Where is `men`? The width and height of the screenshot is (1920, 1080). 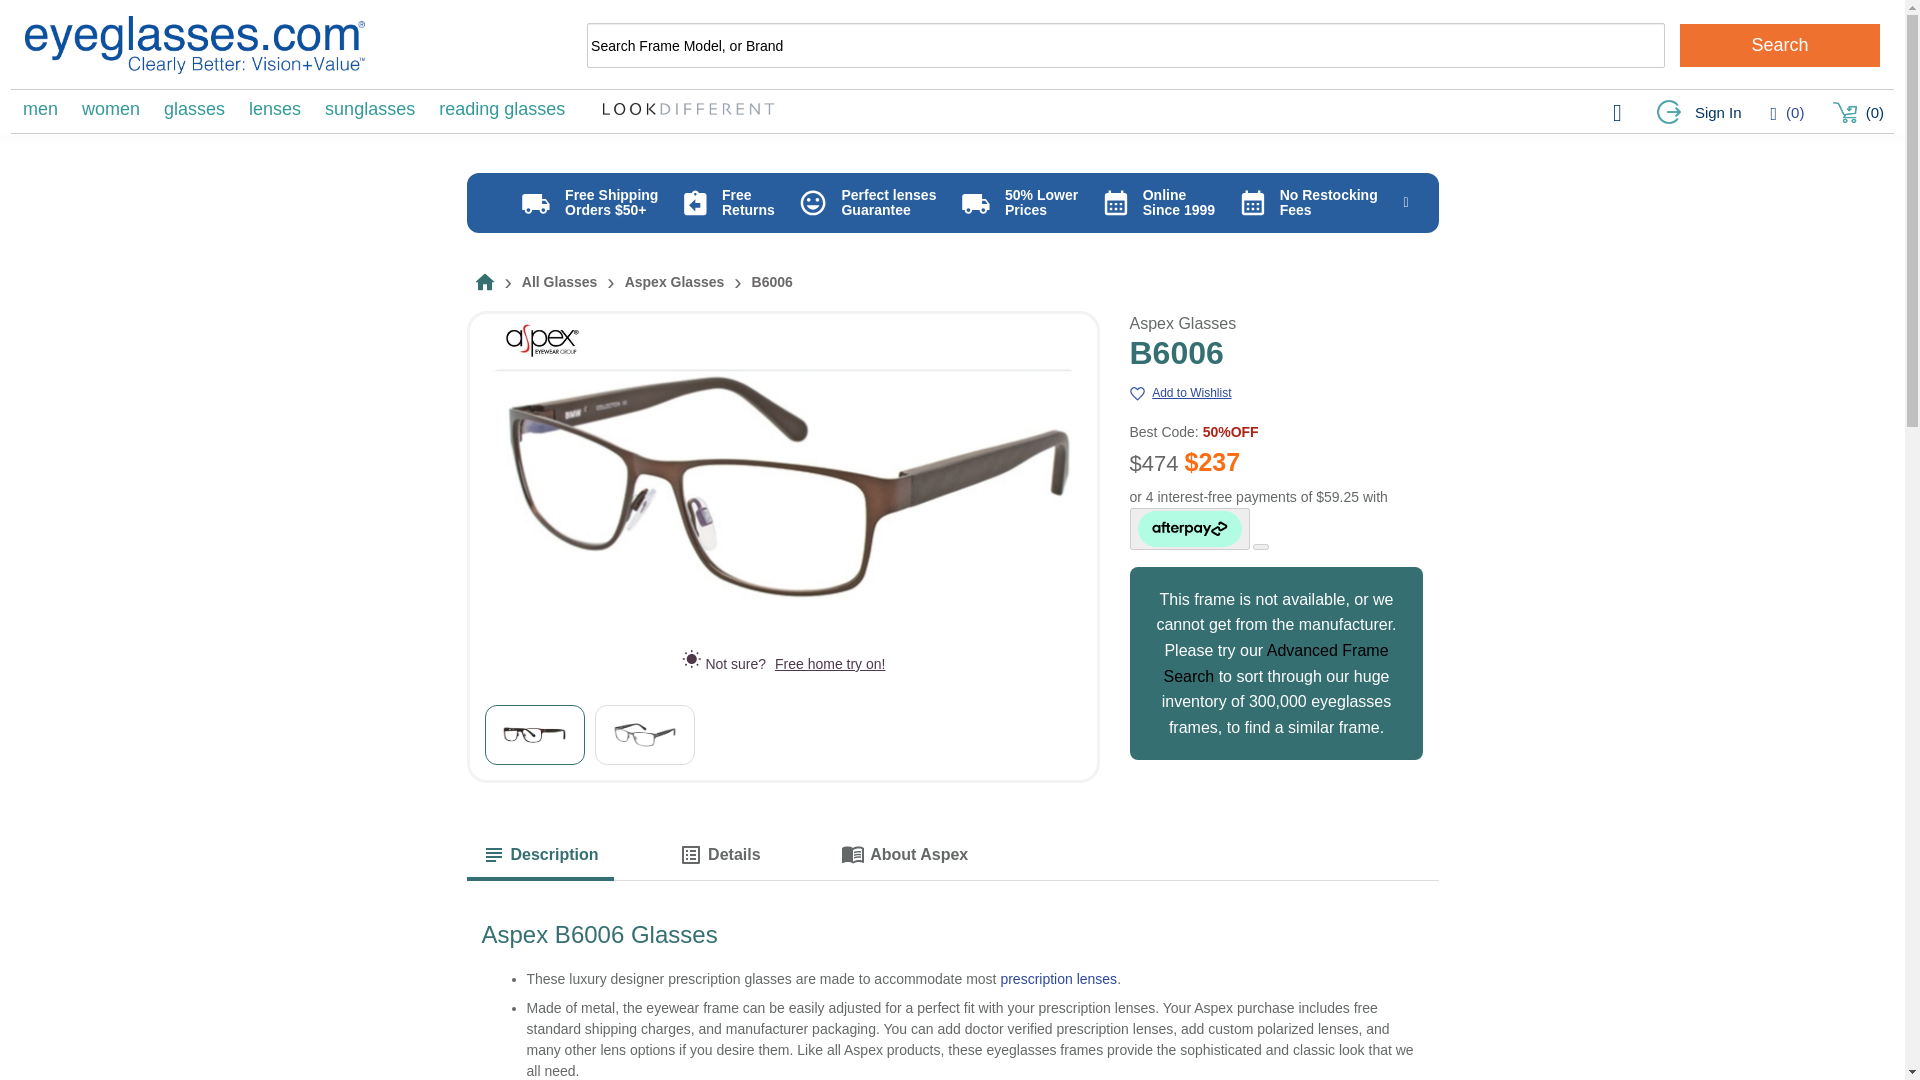 men is located at coordinates (40, 108).